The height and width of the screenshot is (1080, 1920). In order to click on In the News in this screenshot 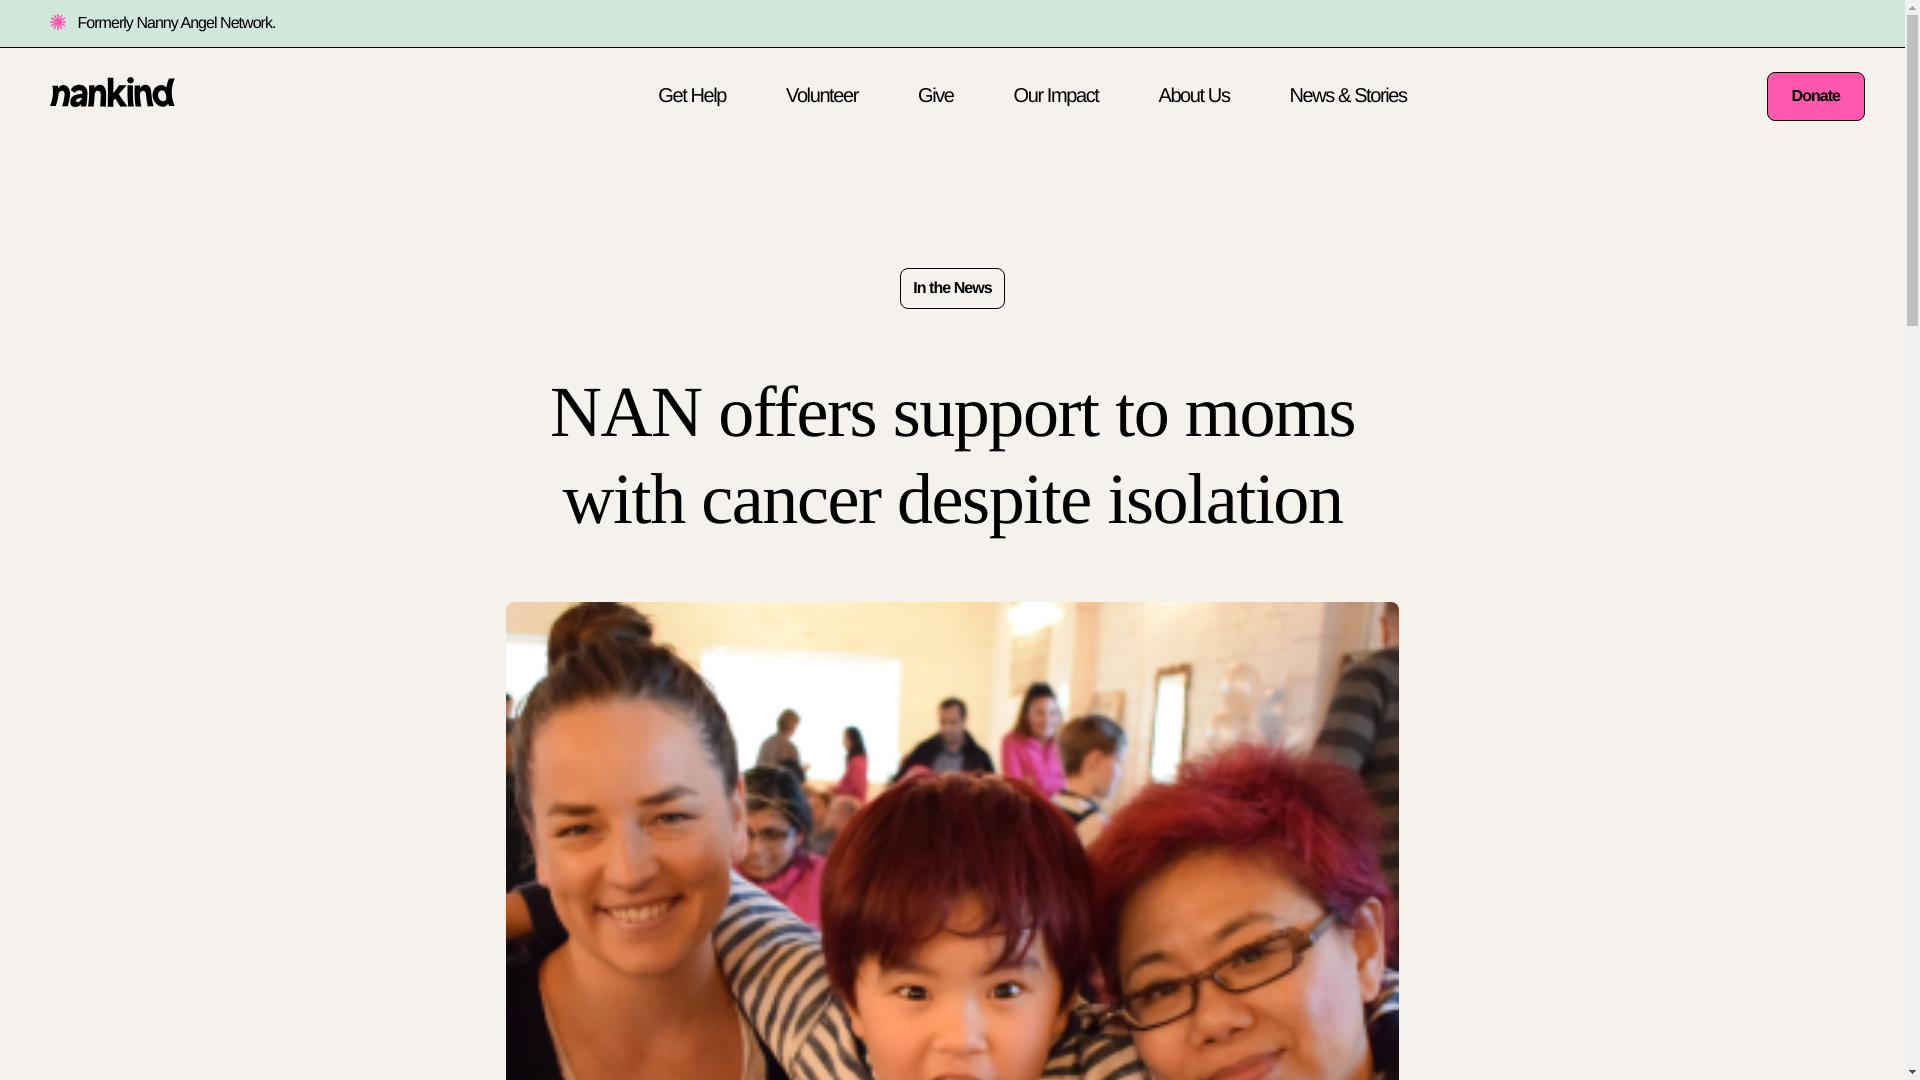, I will do `click(952, 288)`.